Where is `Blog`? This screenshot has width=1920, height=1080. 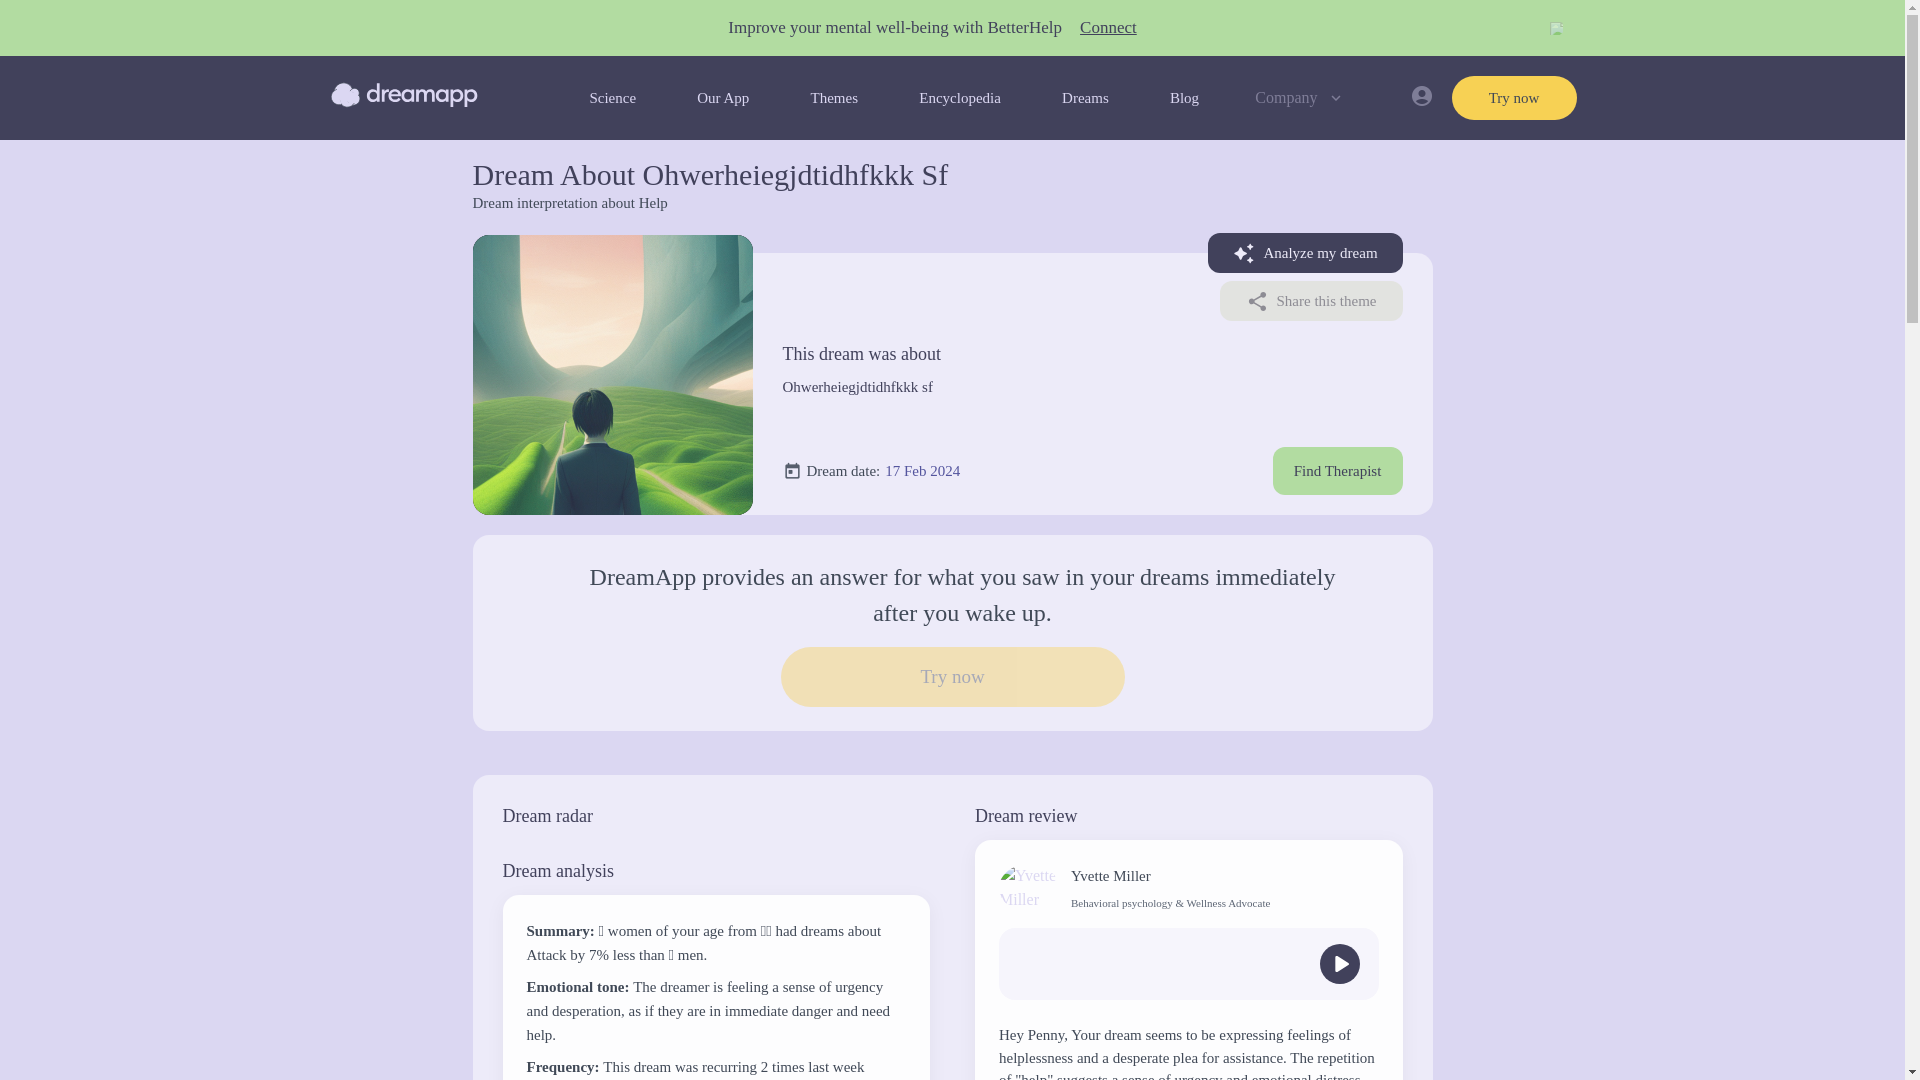 Blog is located at coordinates (1184, 97).